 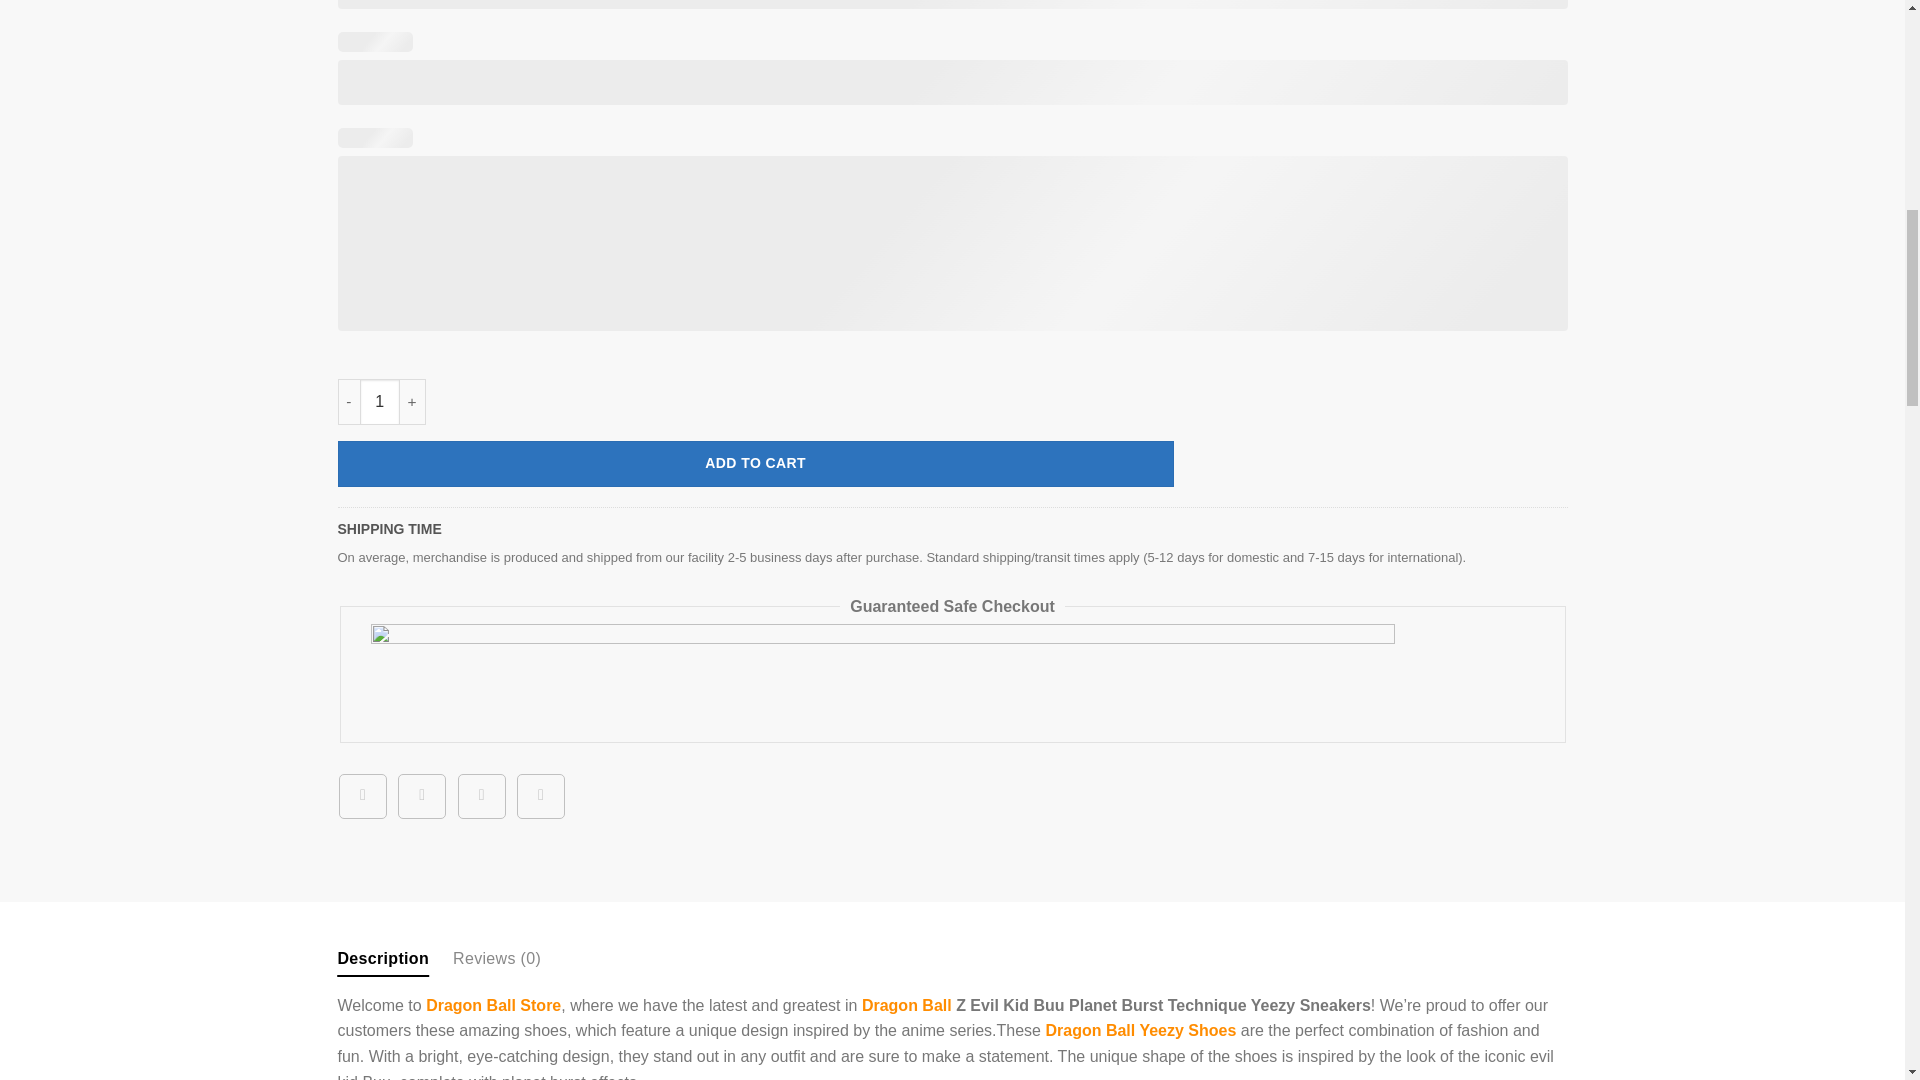 What do you see at coordinates (482, 796) in the screenshot?
I see `Email to a Friend` at bounding box center [482, 796].